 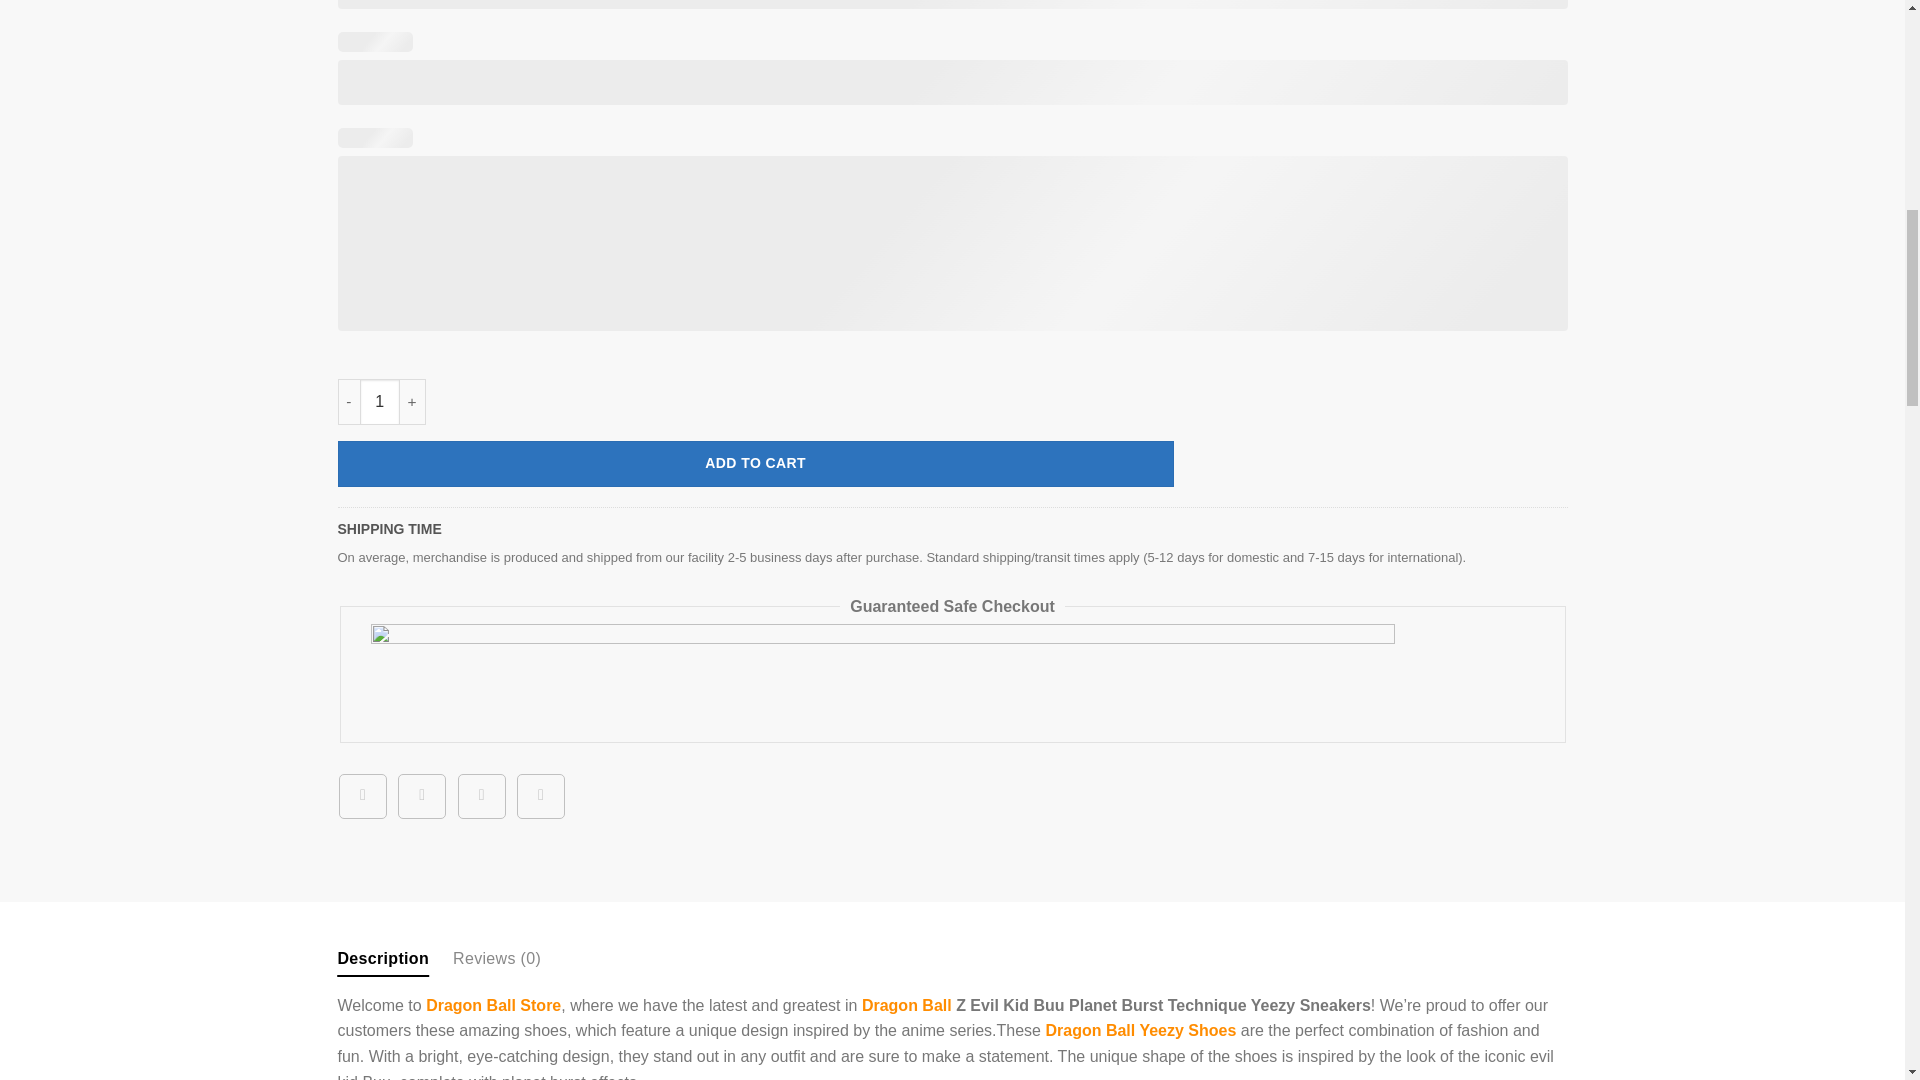 What do you see at coordinates (482, 796) in the screenshot?
I see `Email to a Friend` at bounding box center [482, 796].